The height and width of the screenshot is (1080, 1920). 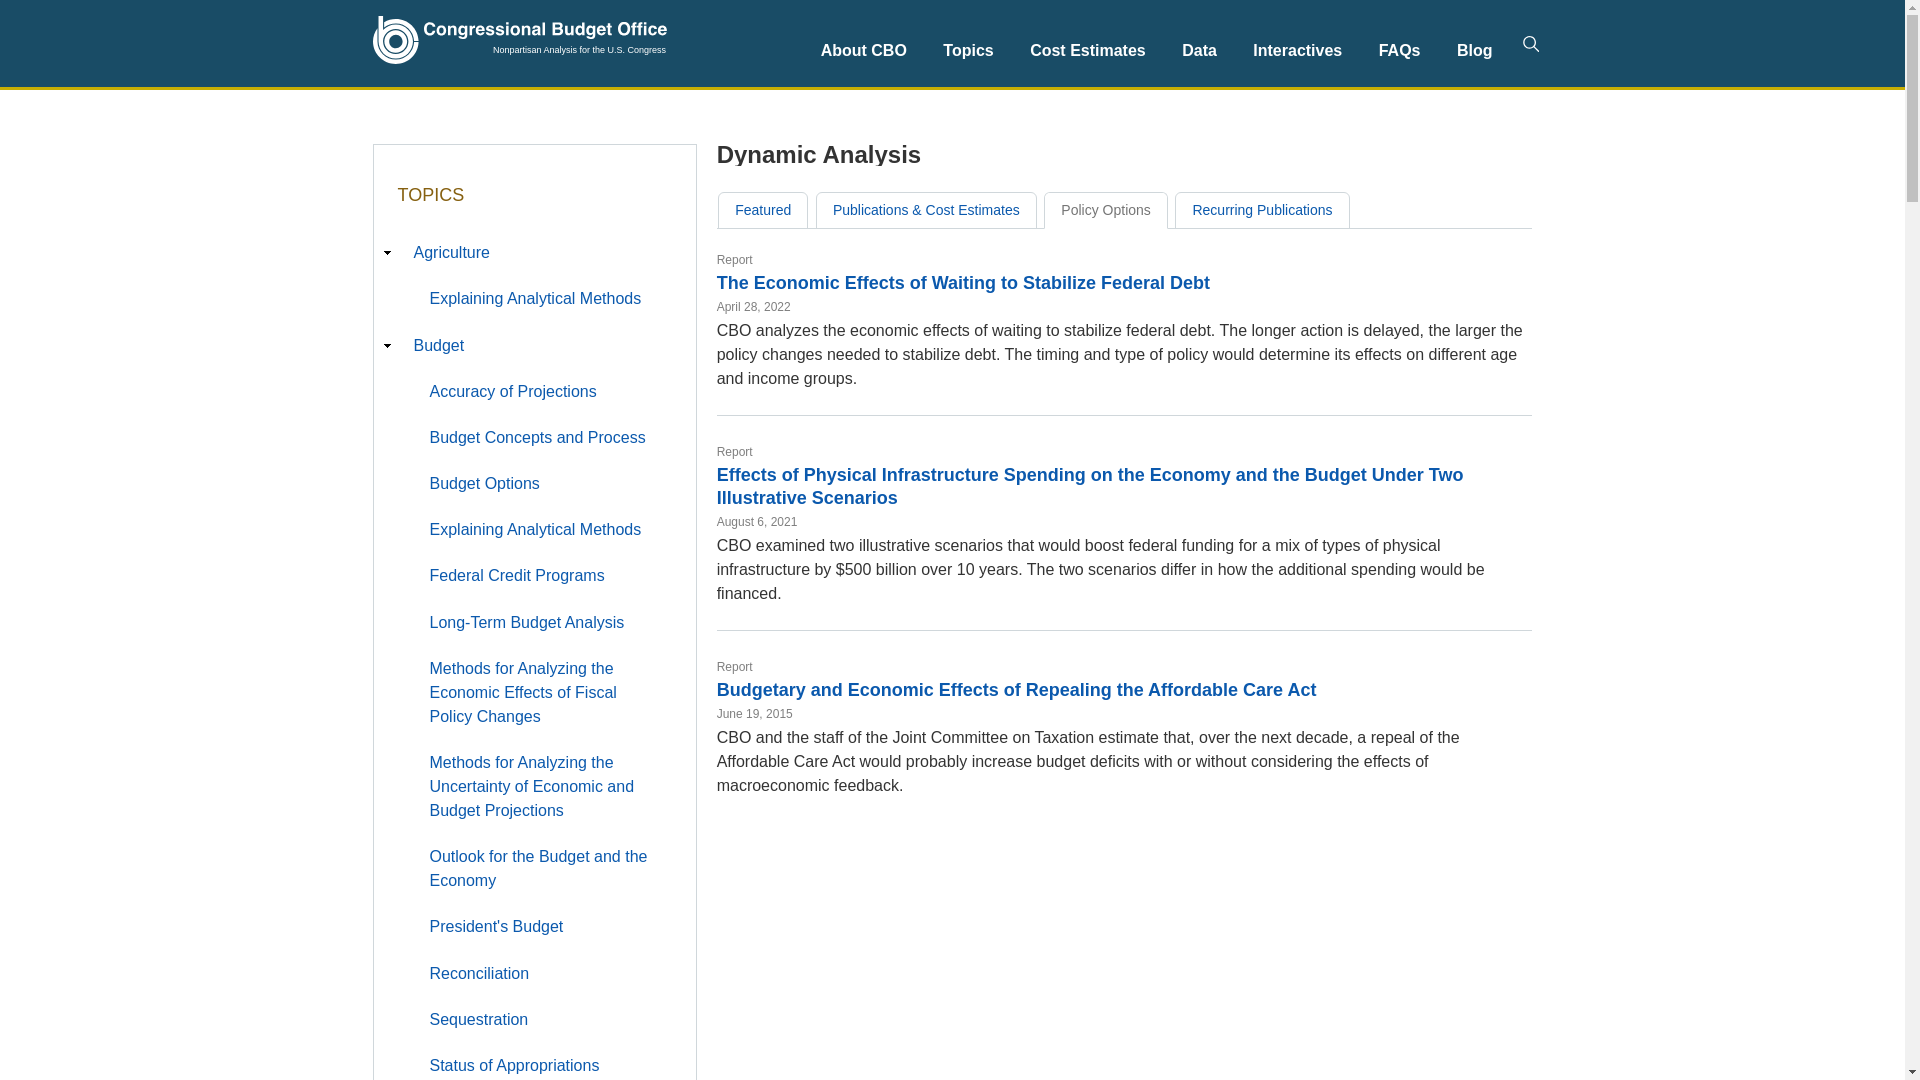 I want to click on Agriculture, so click(x=534, y=254).